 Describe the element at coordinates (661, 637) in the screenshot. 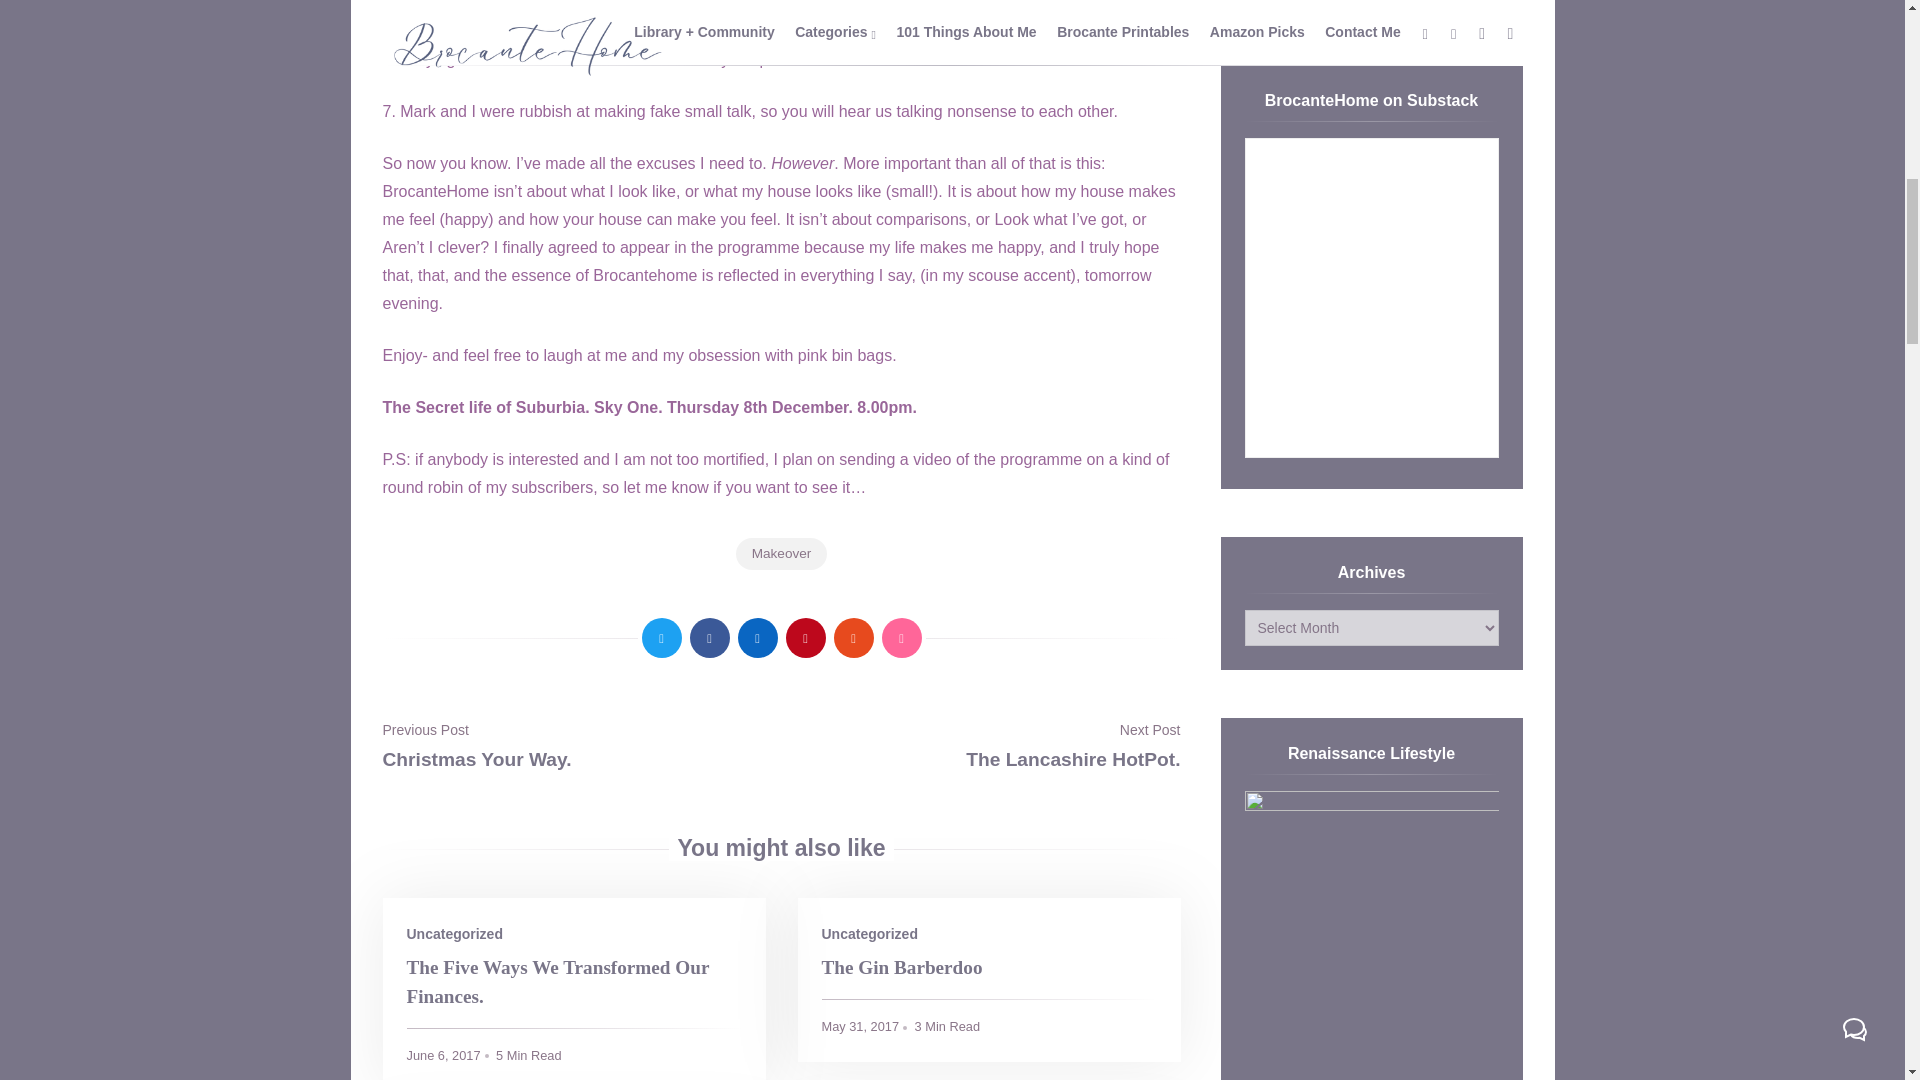

I see `Tweet This!` at that location.